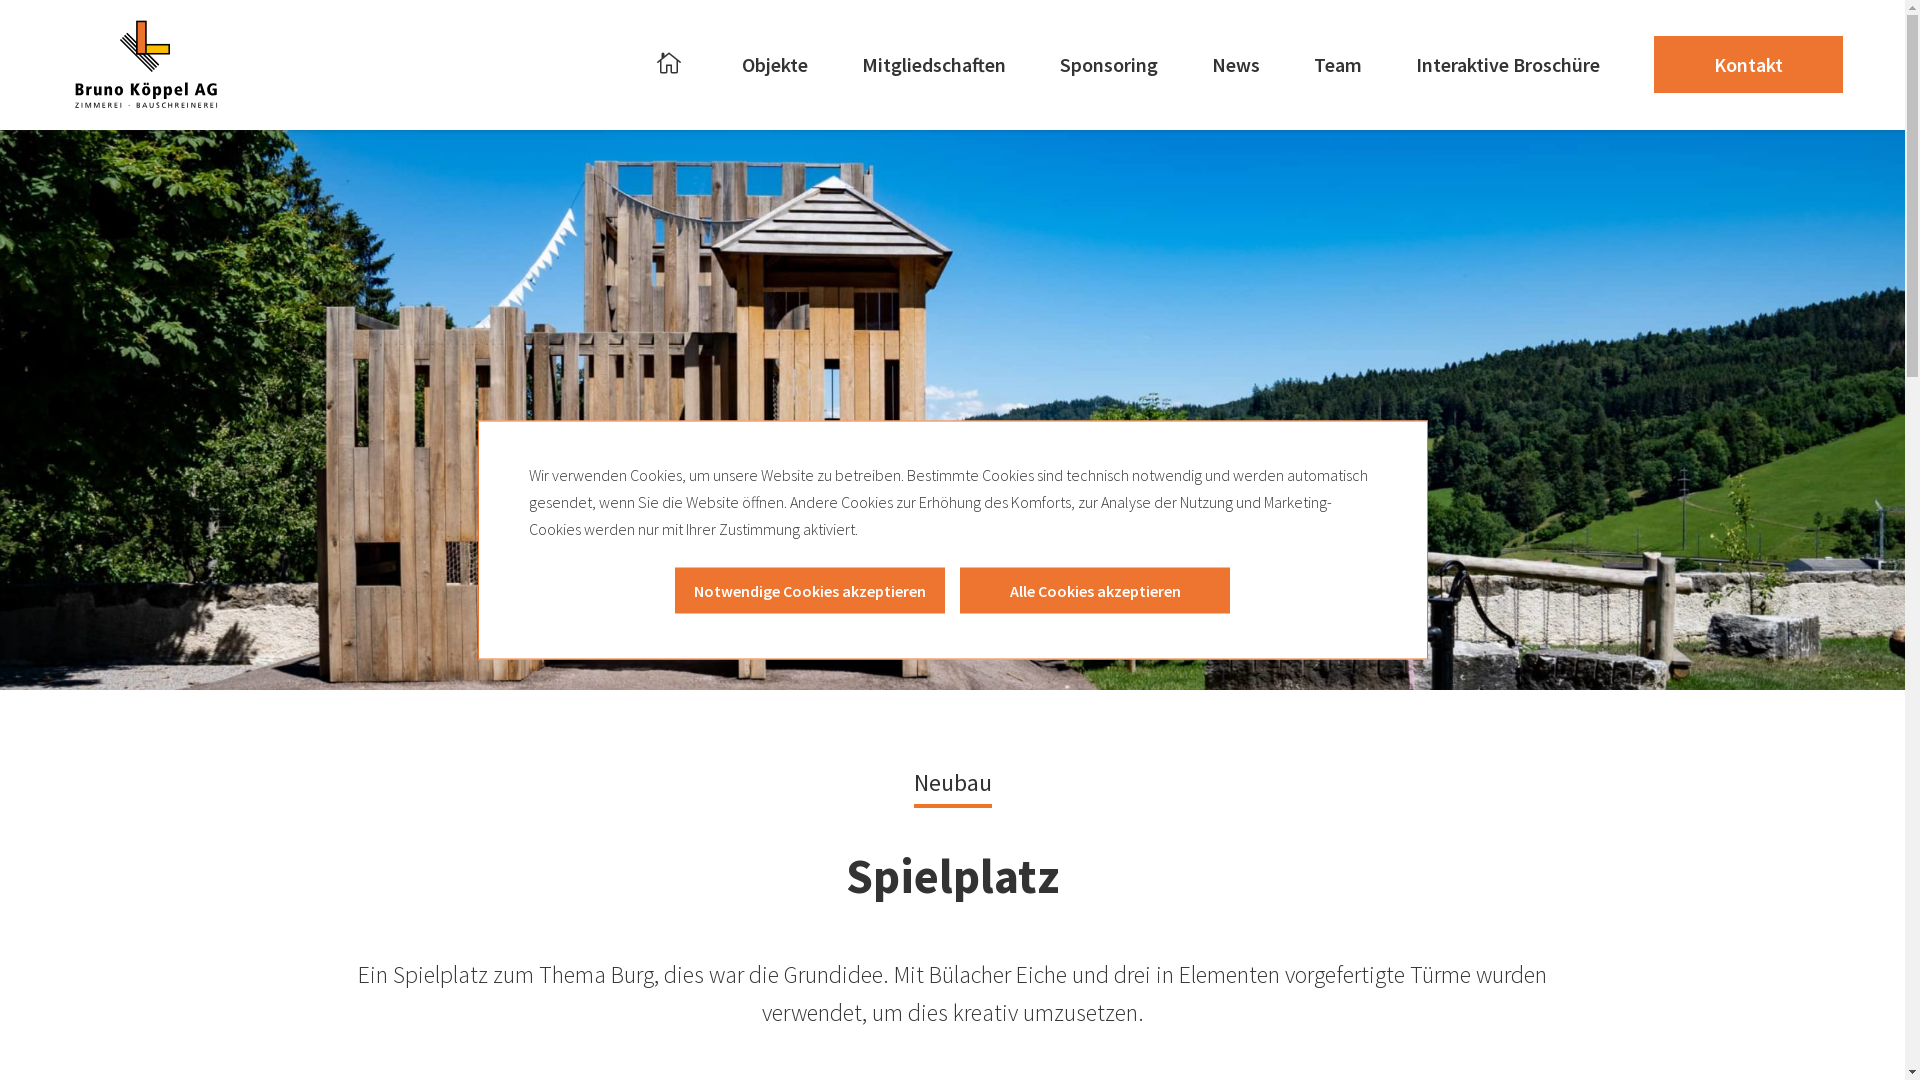 This screenshot has width=1920, height=1080. What do you see at coordinates (1748, 65) in the screenshot?
I see `Kontakt` at bounding box center [1748, 65].